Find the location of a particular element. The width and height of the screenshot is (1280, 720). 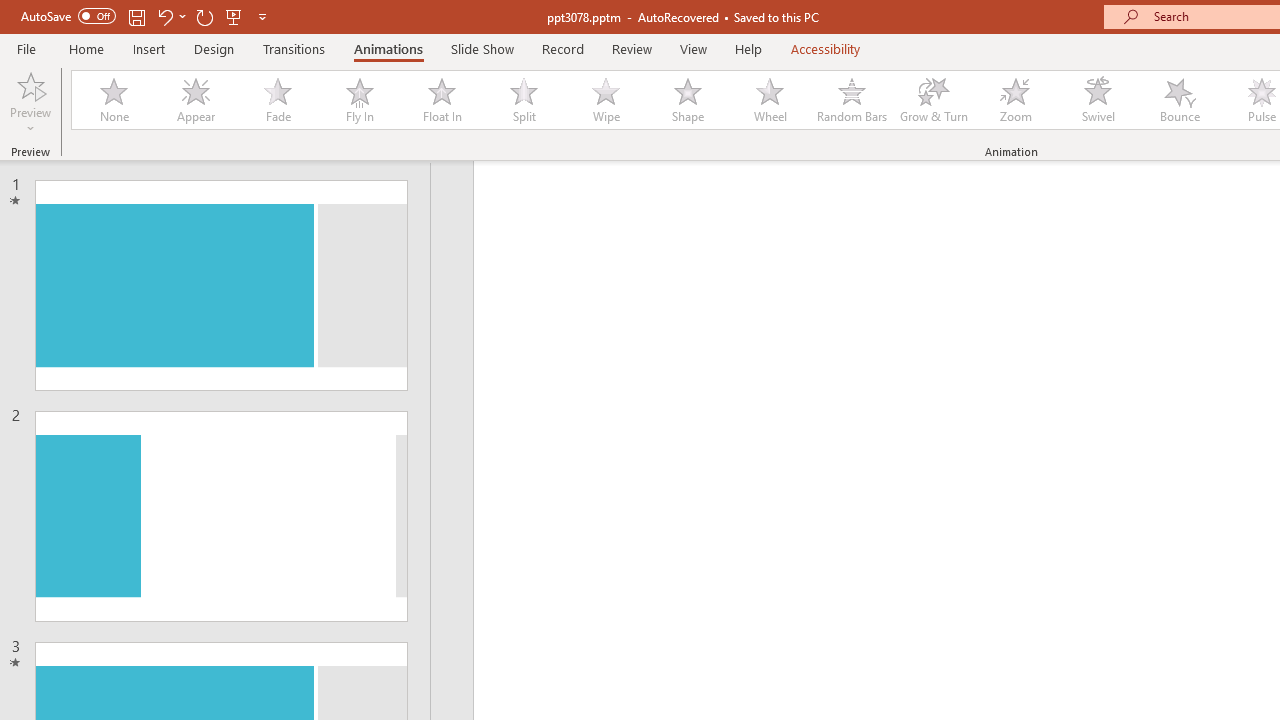

Fade is located at coordinates (277, 100).